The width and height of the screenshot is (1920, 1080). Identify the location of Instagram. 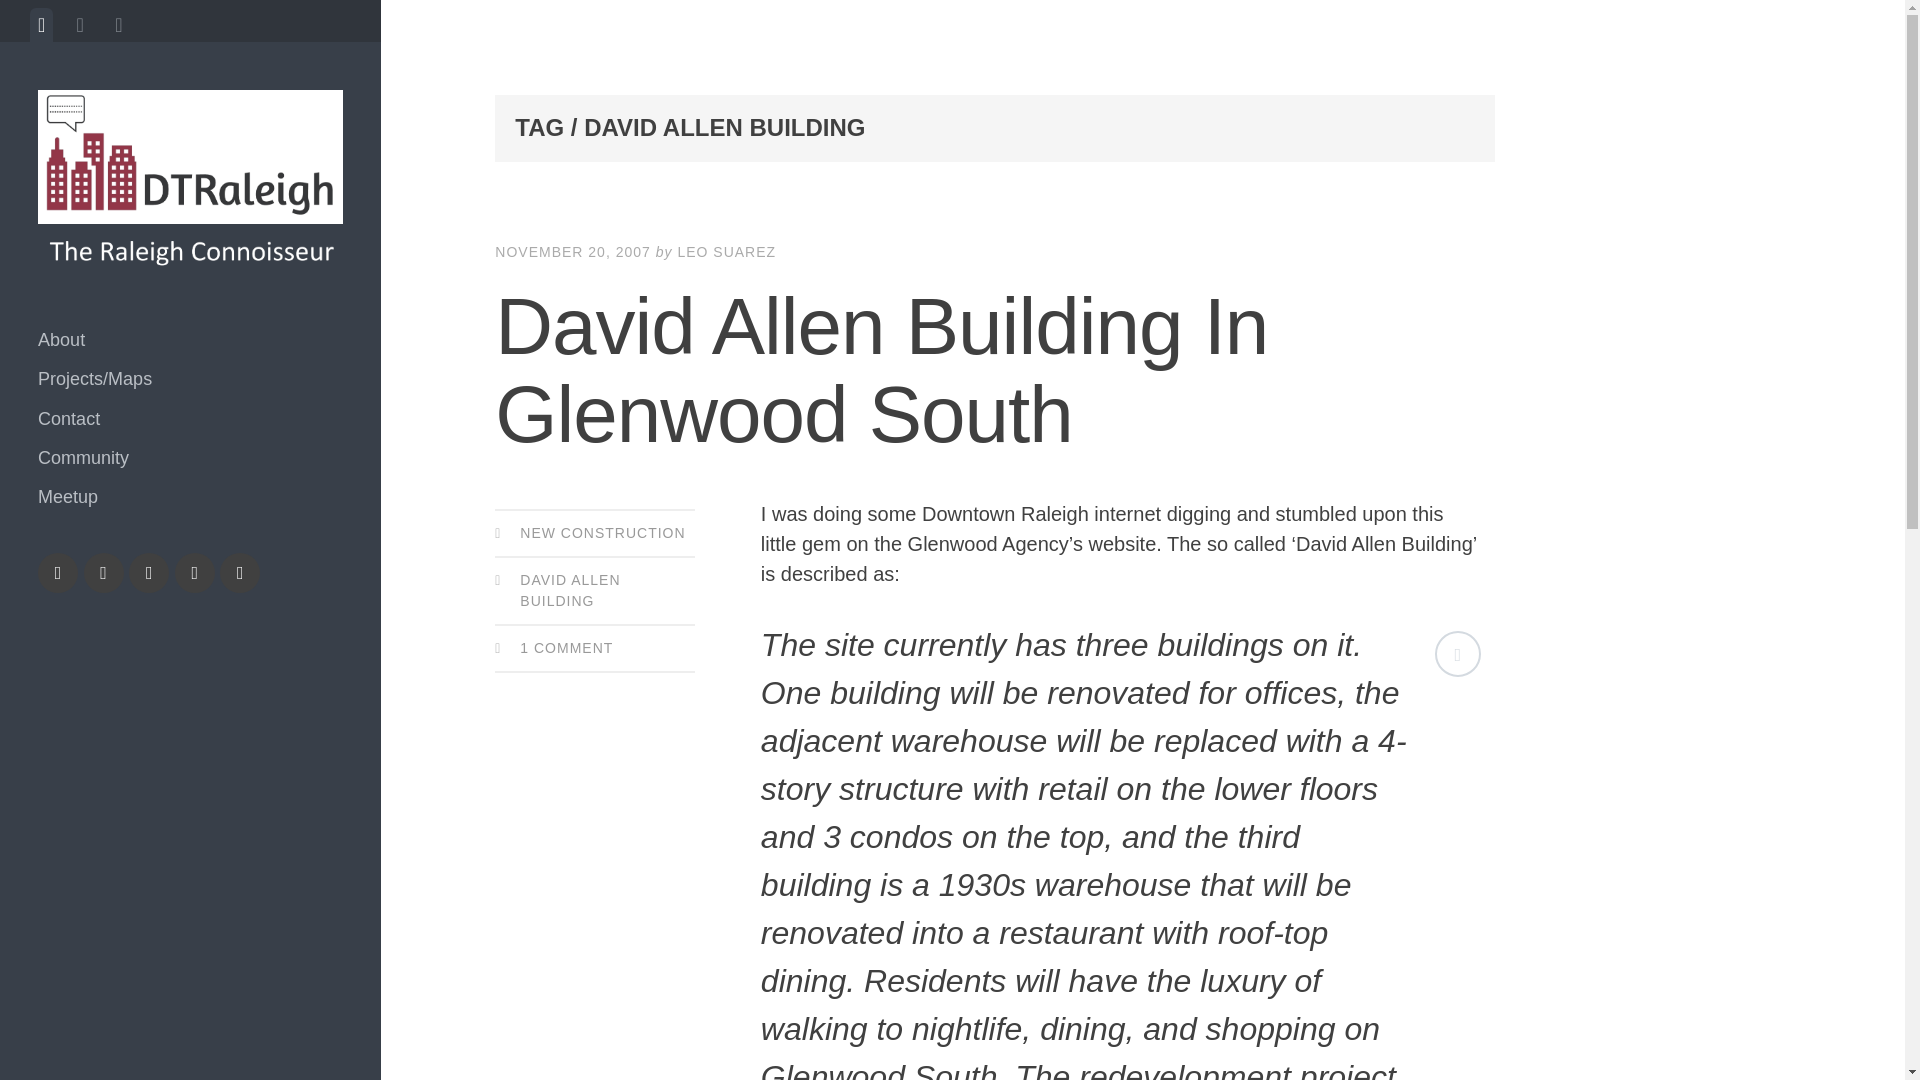
(104, 572).